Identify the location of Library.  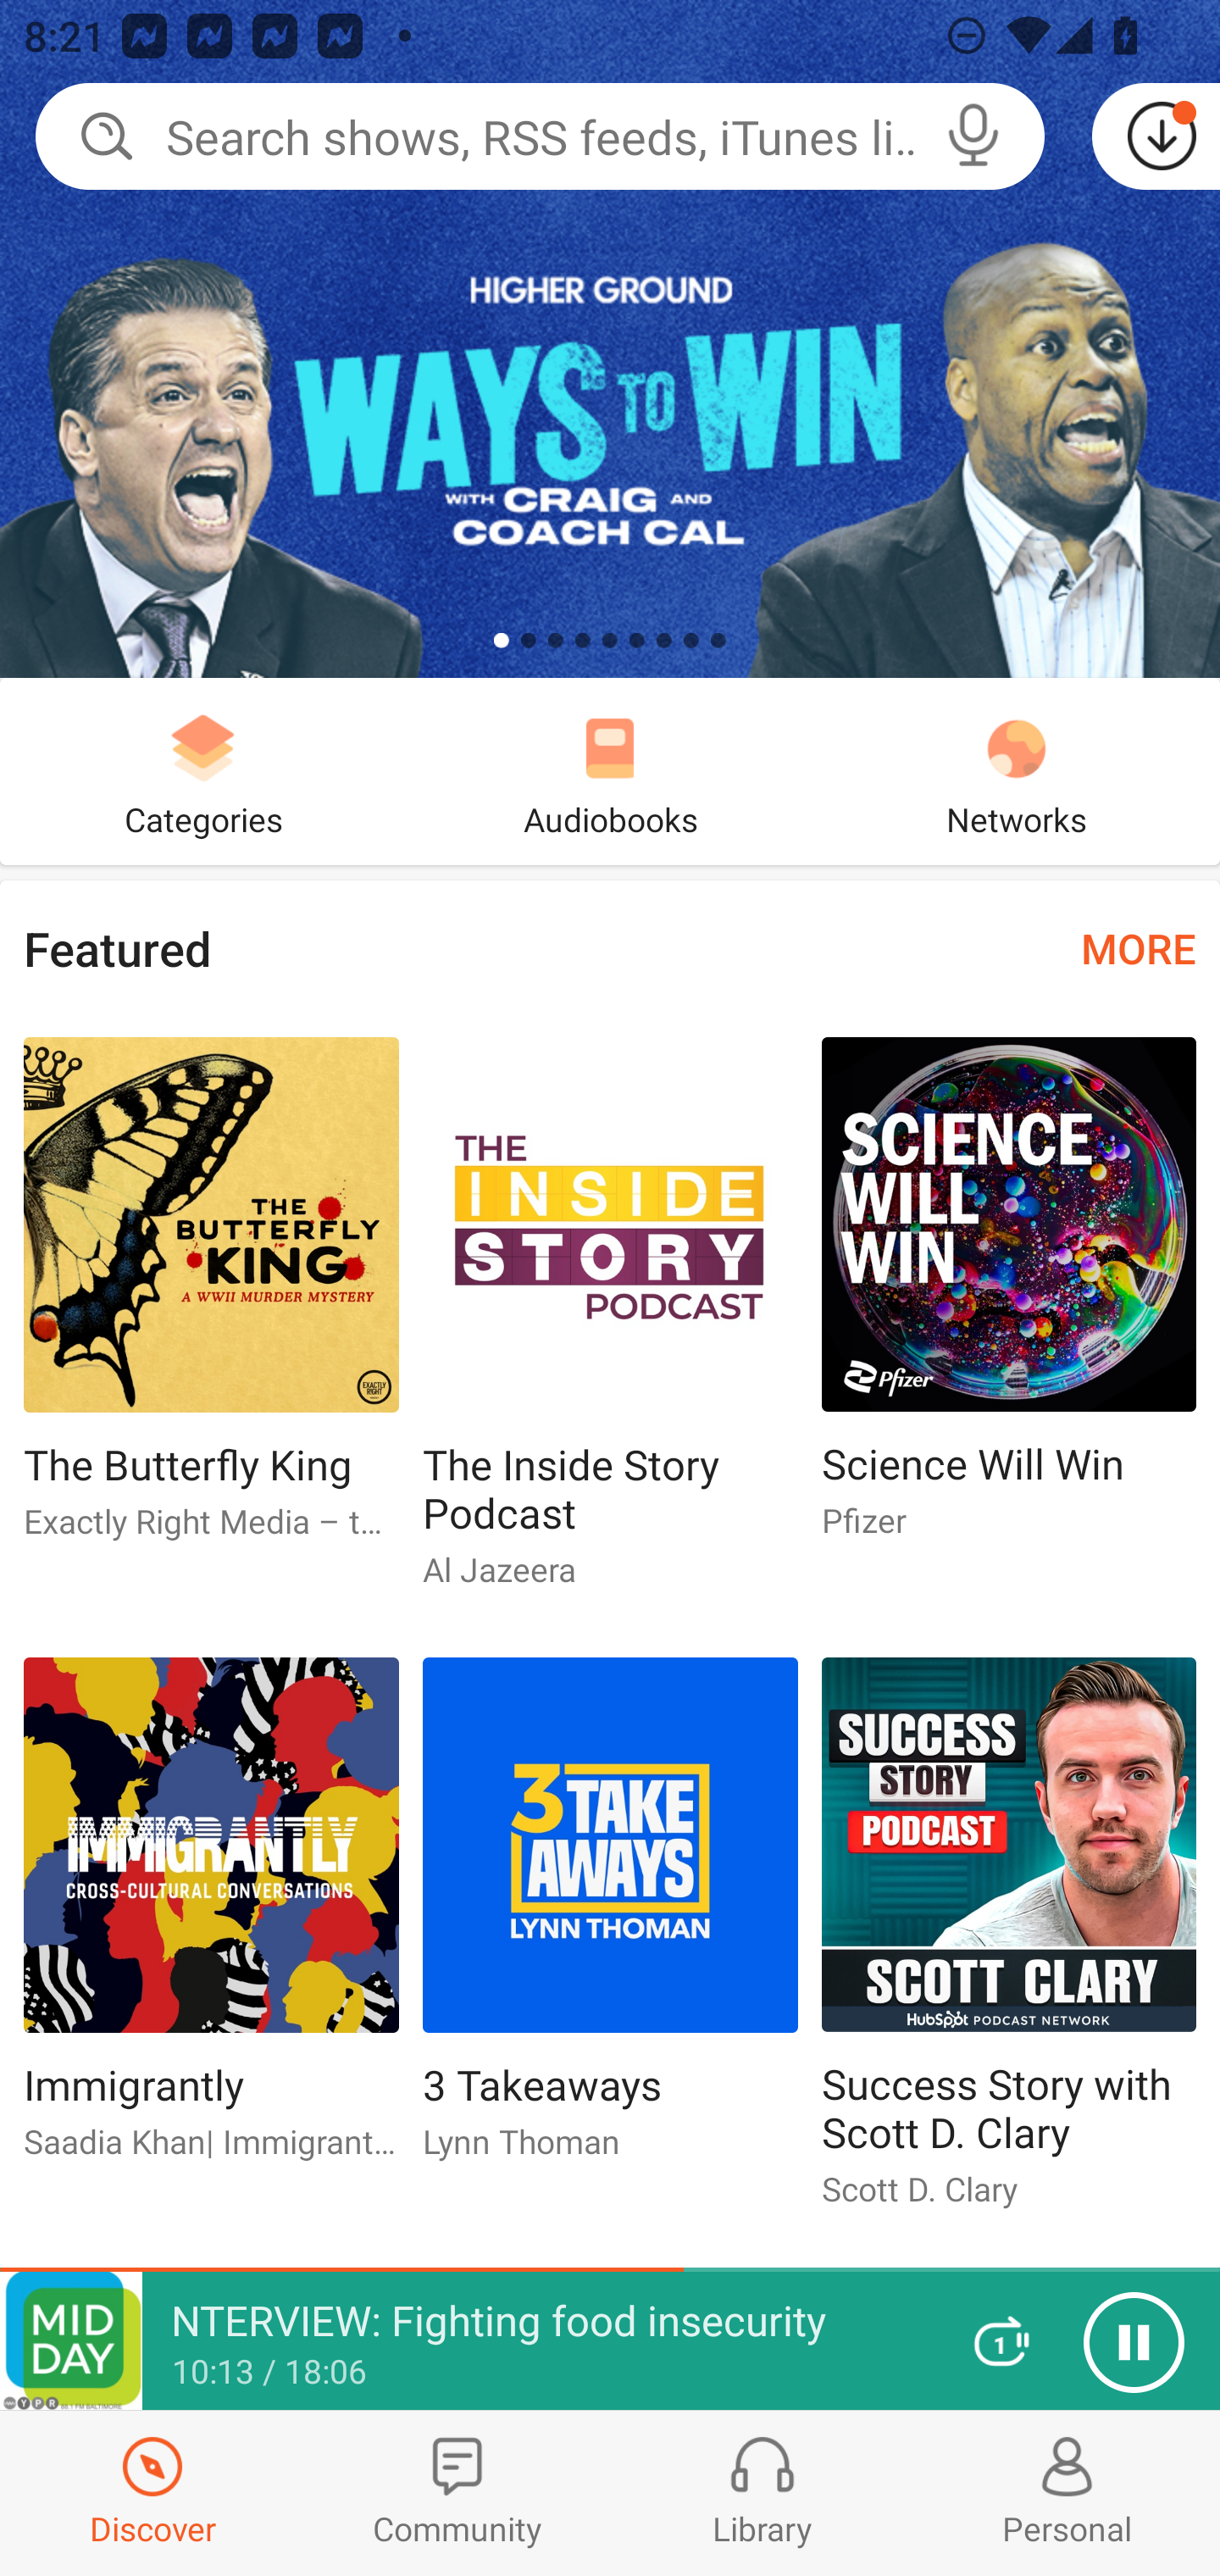
(762, 2493).